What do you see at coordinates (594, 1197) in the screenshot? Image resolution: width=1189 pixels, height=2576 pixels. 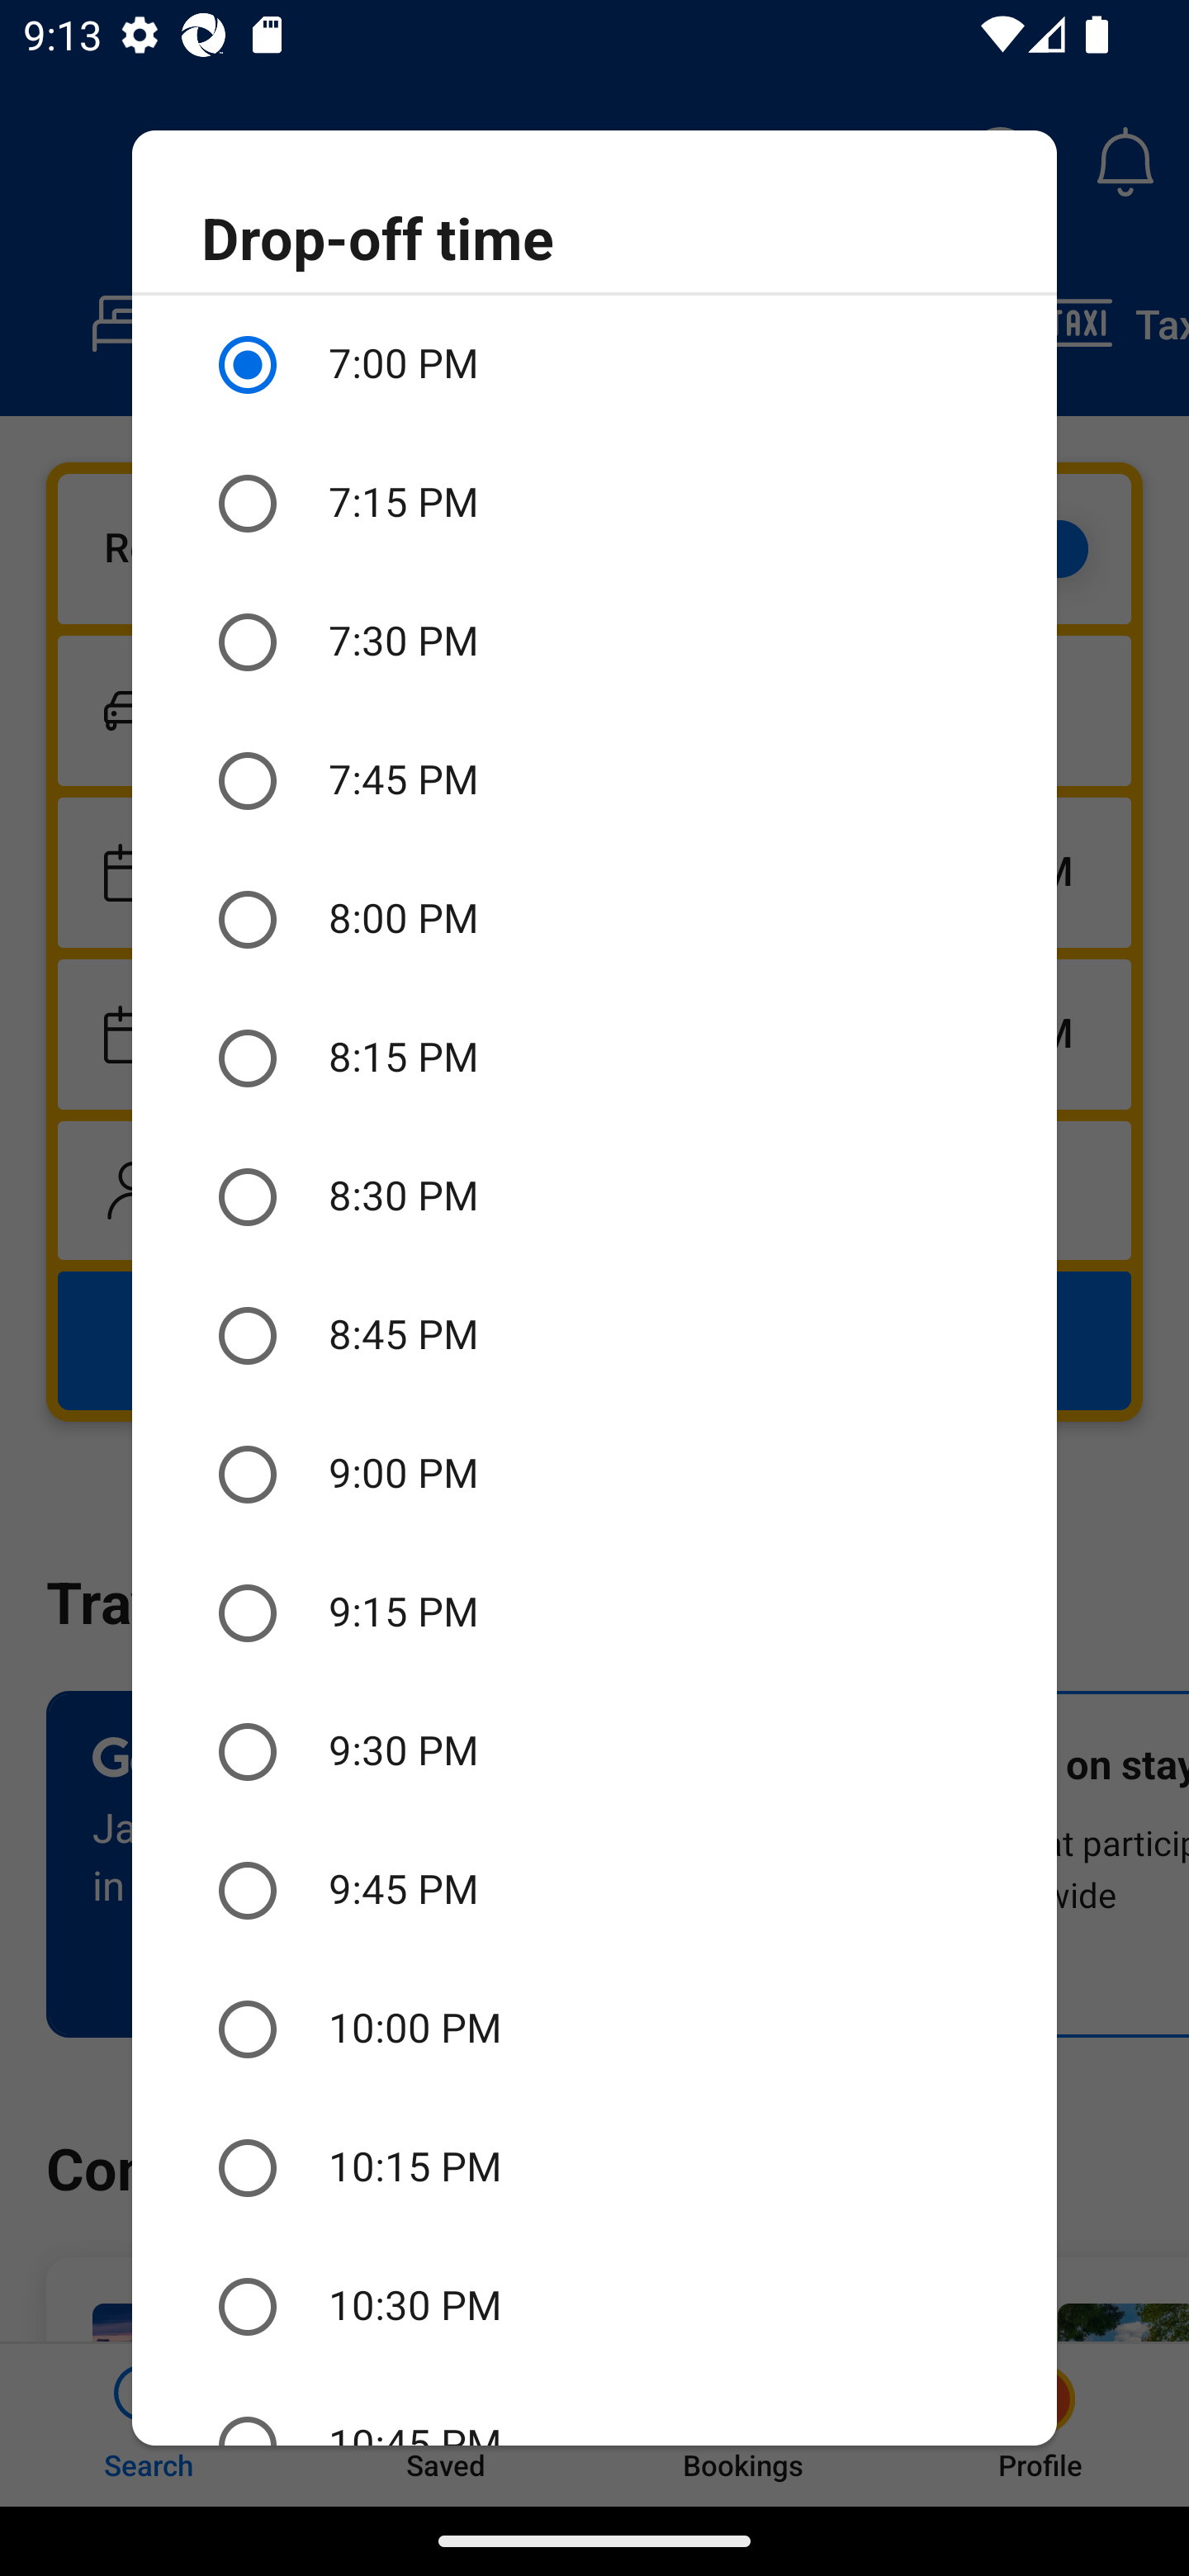 I see `8:30 PM` at bounding box center [594, 1197].